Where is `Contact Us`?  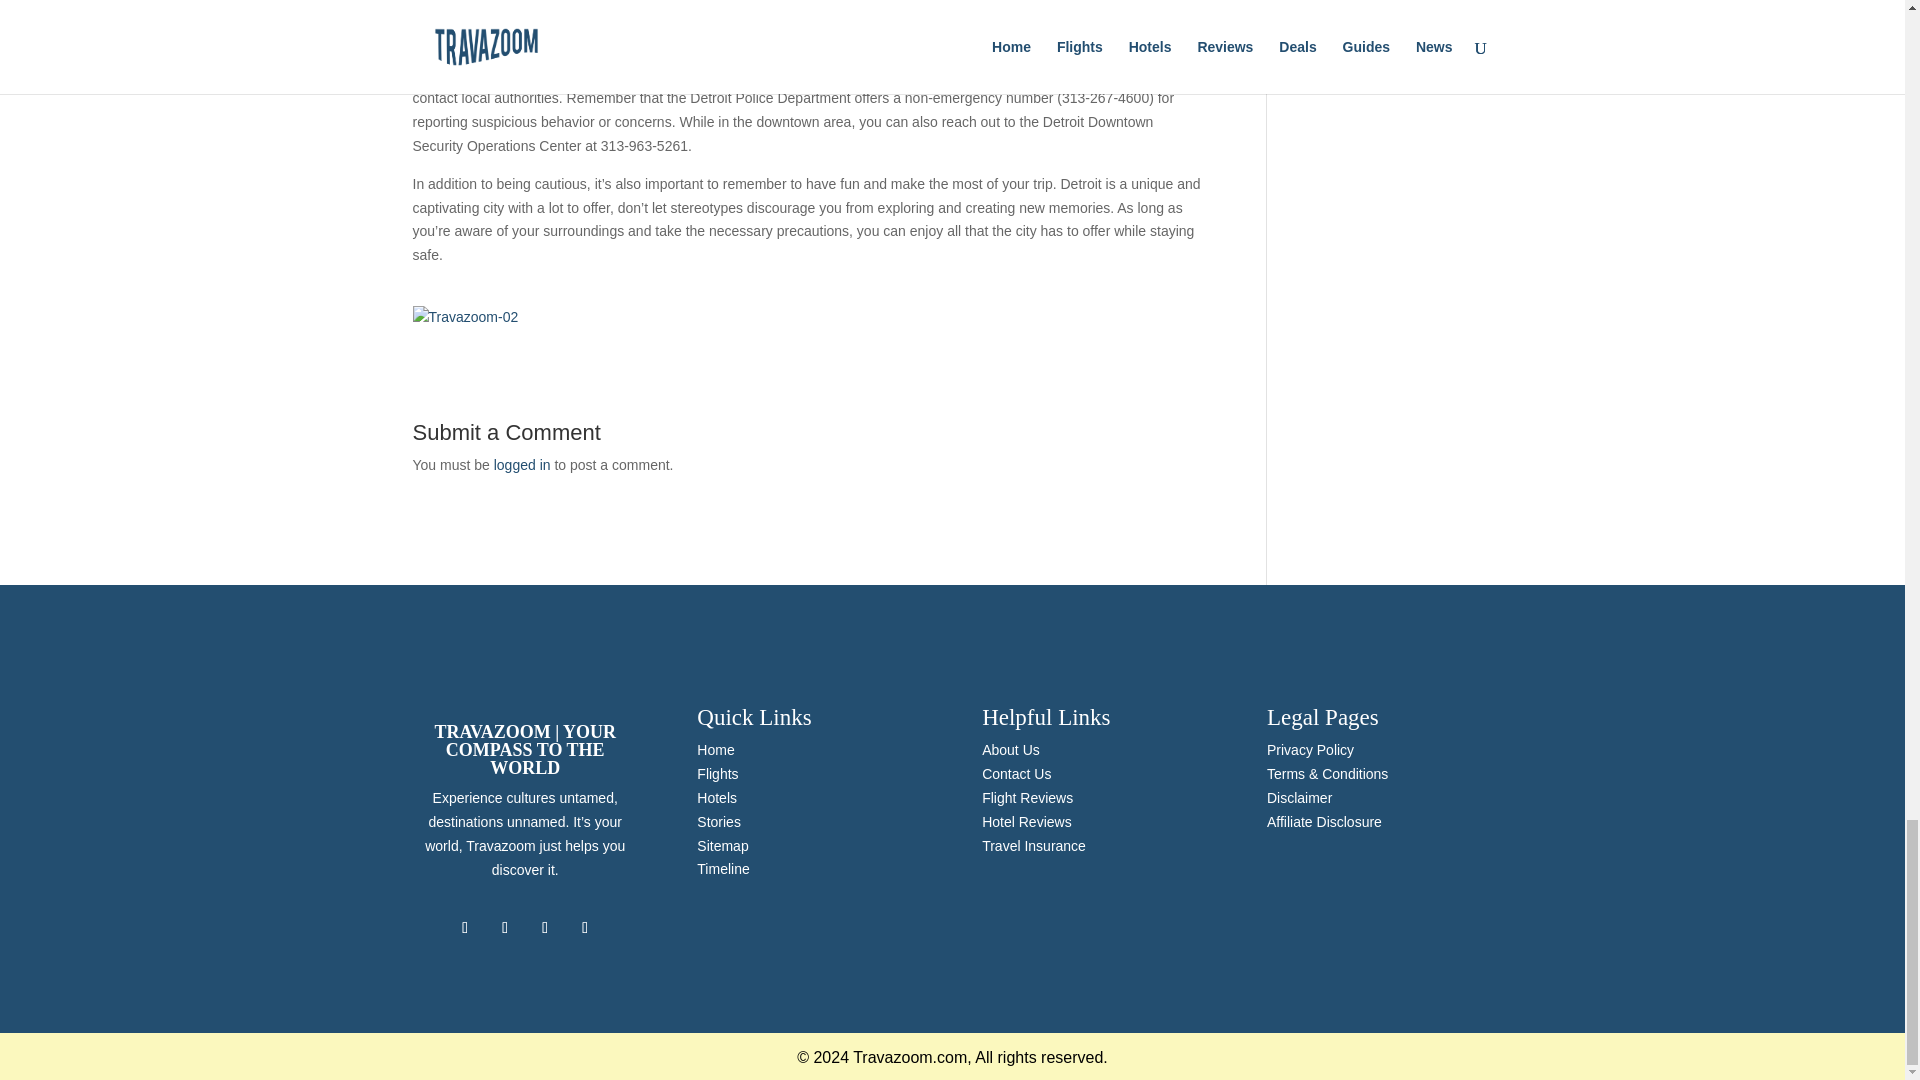 Contact Us is located at coordinates (1016, 773).